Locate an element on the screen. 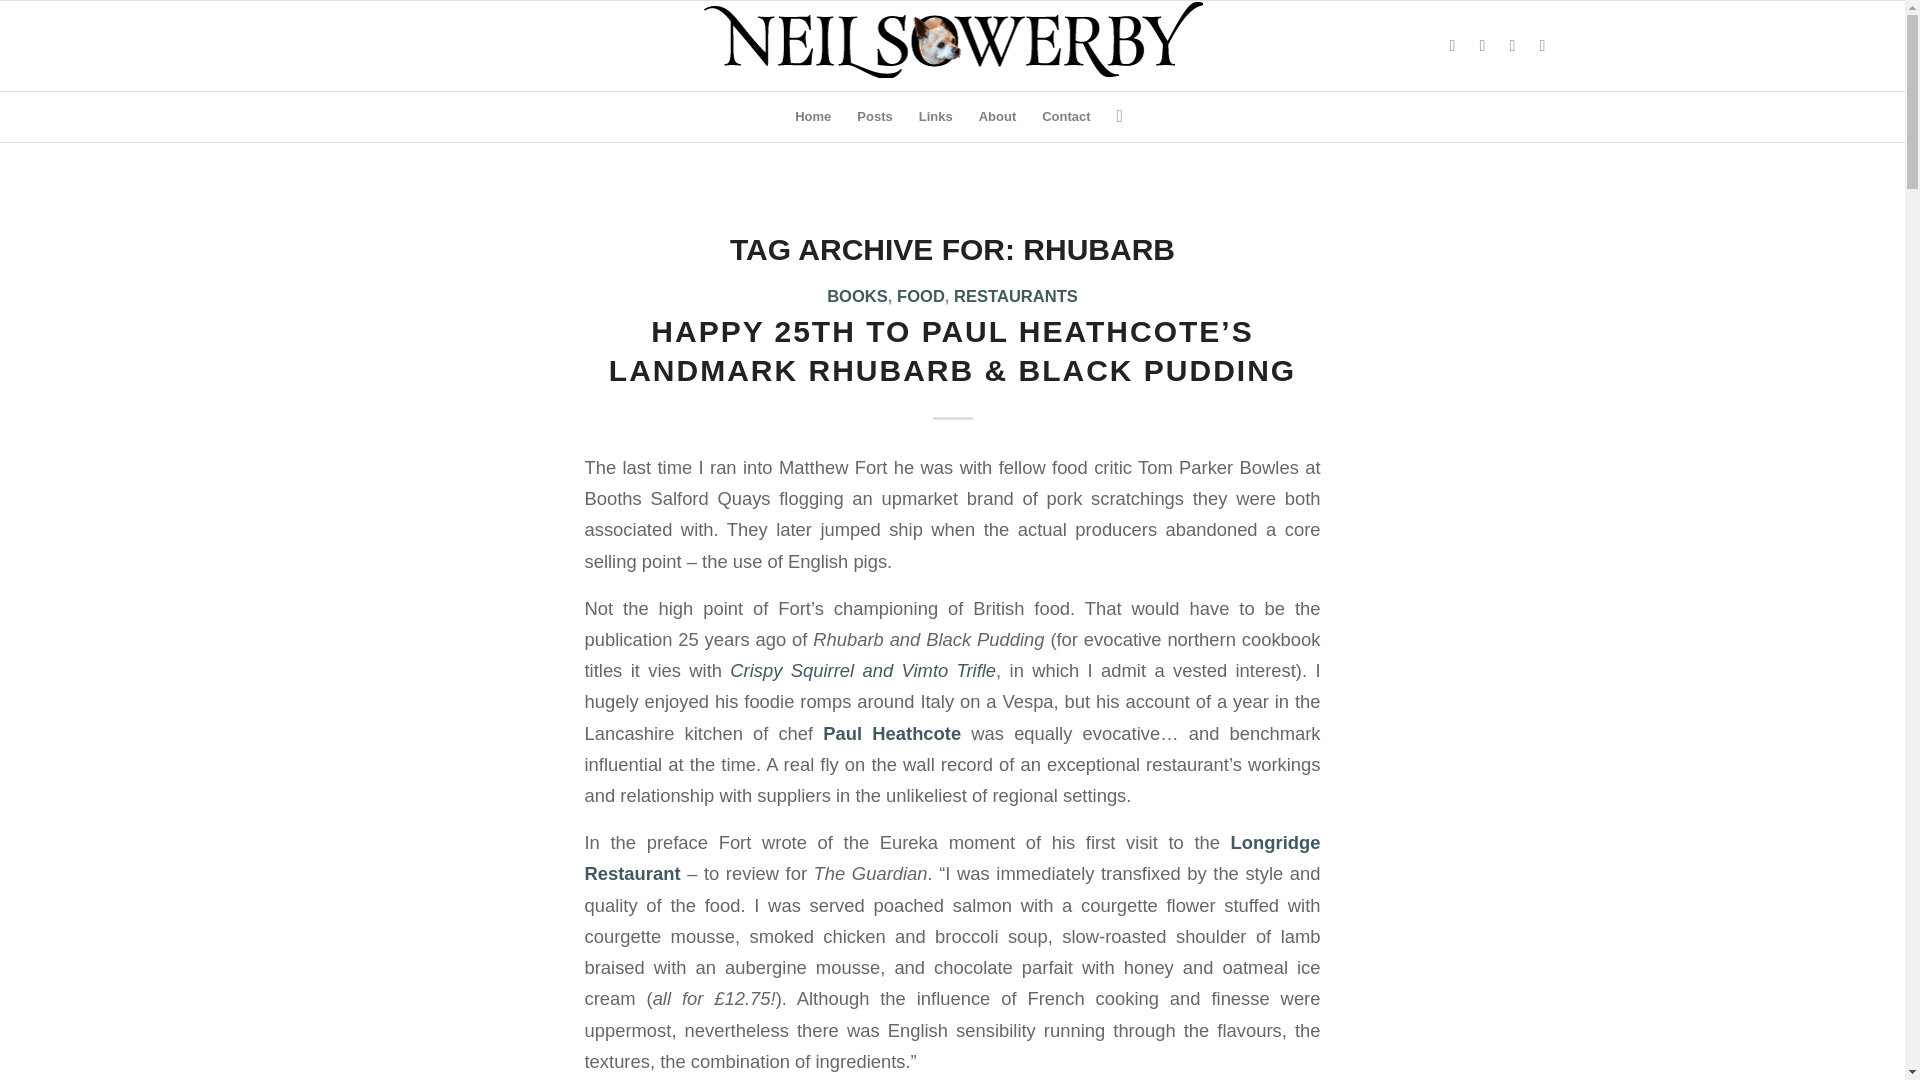 This screenshot has height=1080, width=1920. Home is located at coordinates (812, 116).